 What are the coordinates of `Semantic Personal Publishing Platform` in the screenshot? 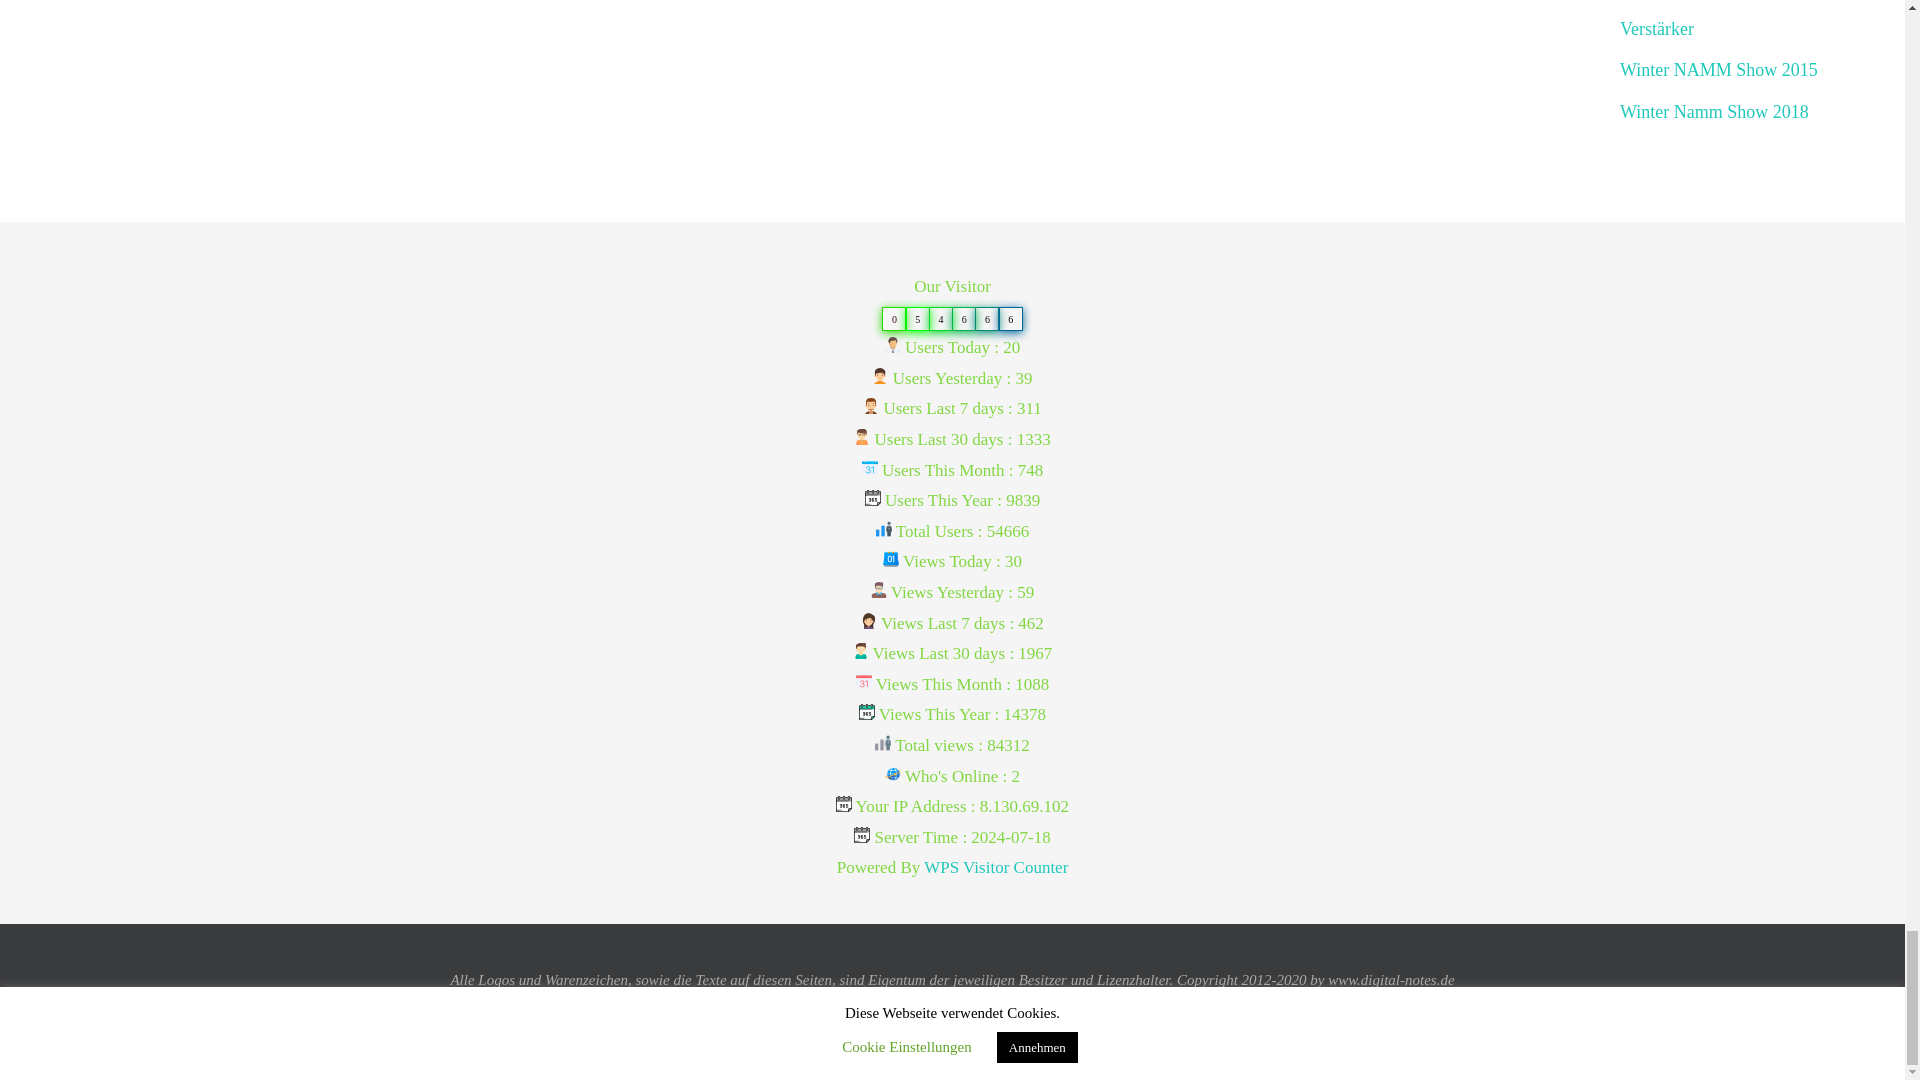 It's located at (1014, 1062).